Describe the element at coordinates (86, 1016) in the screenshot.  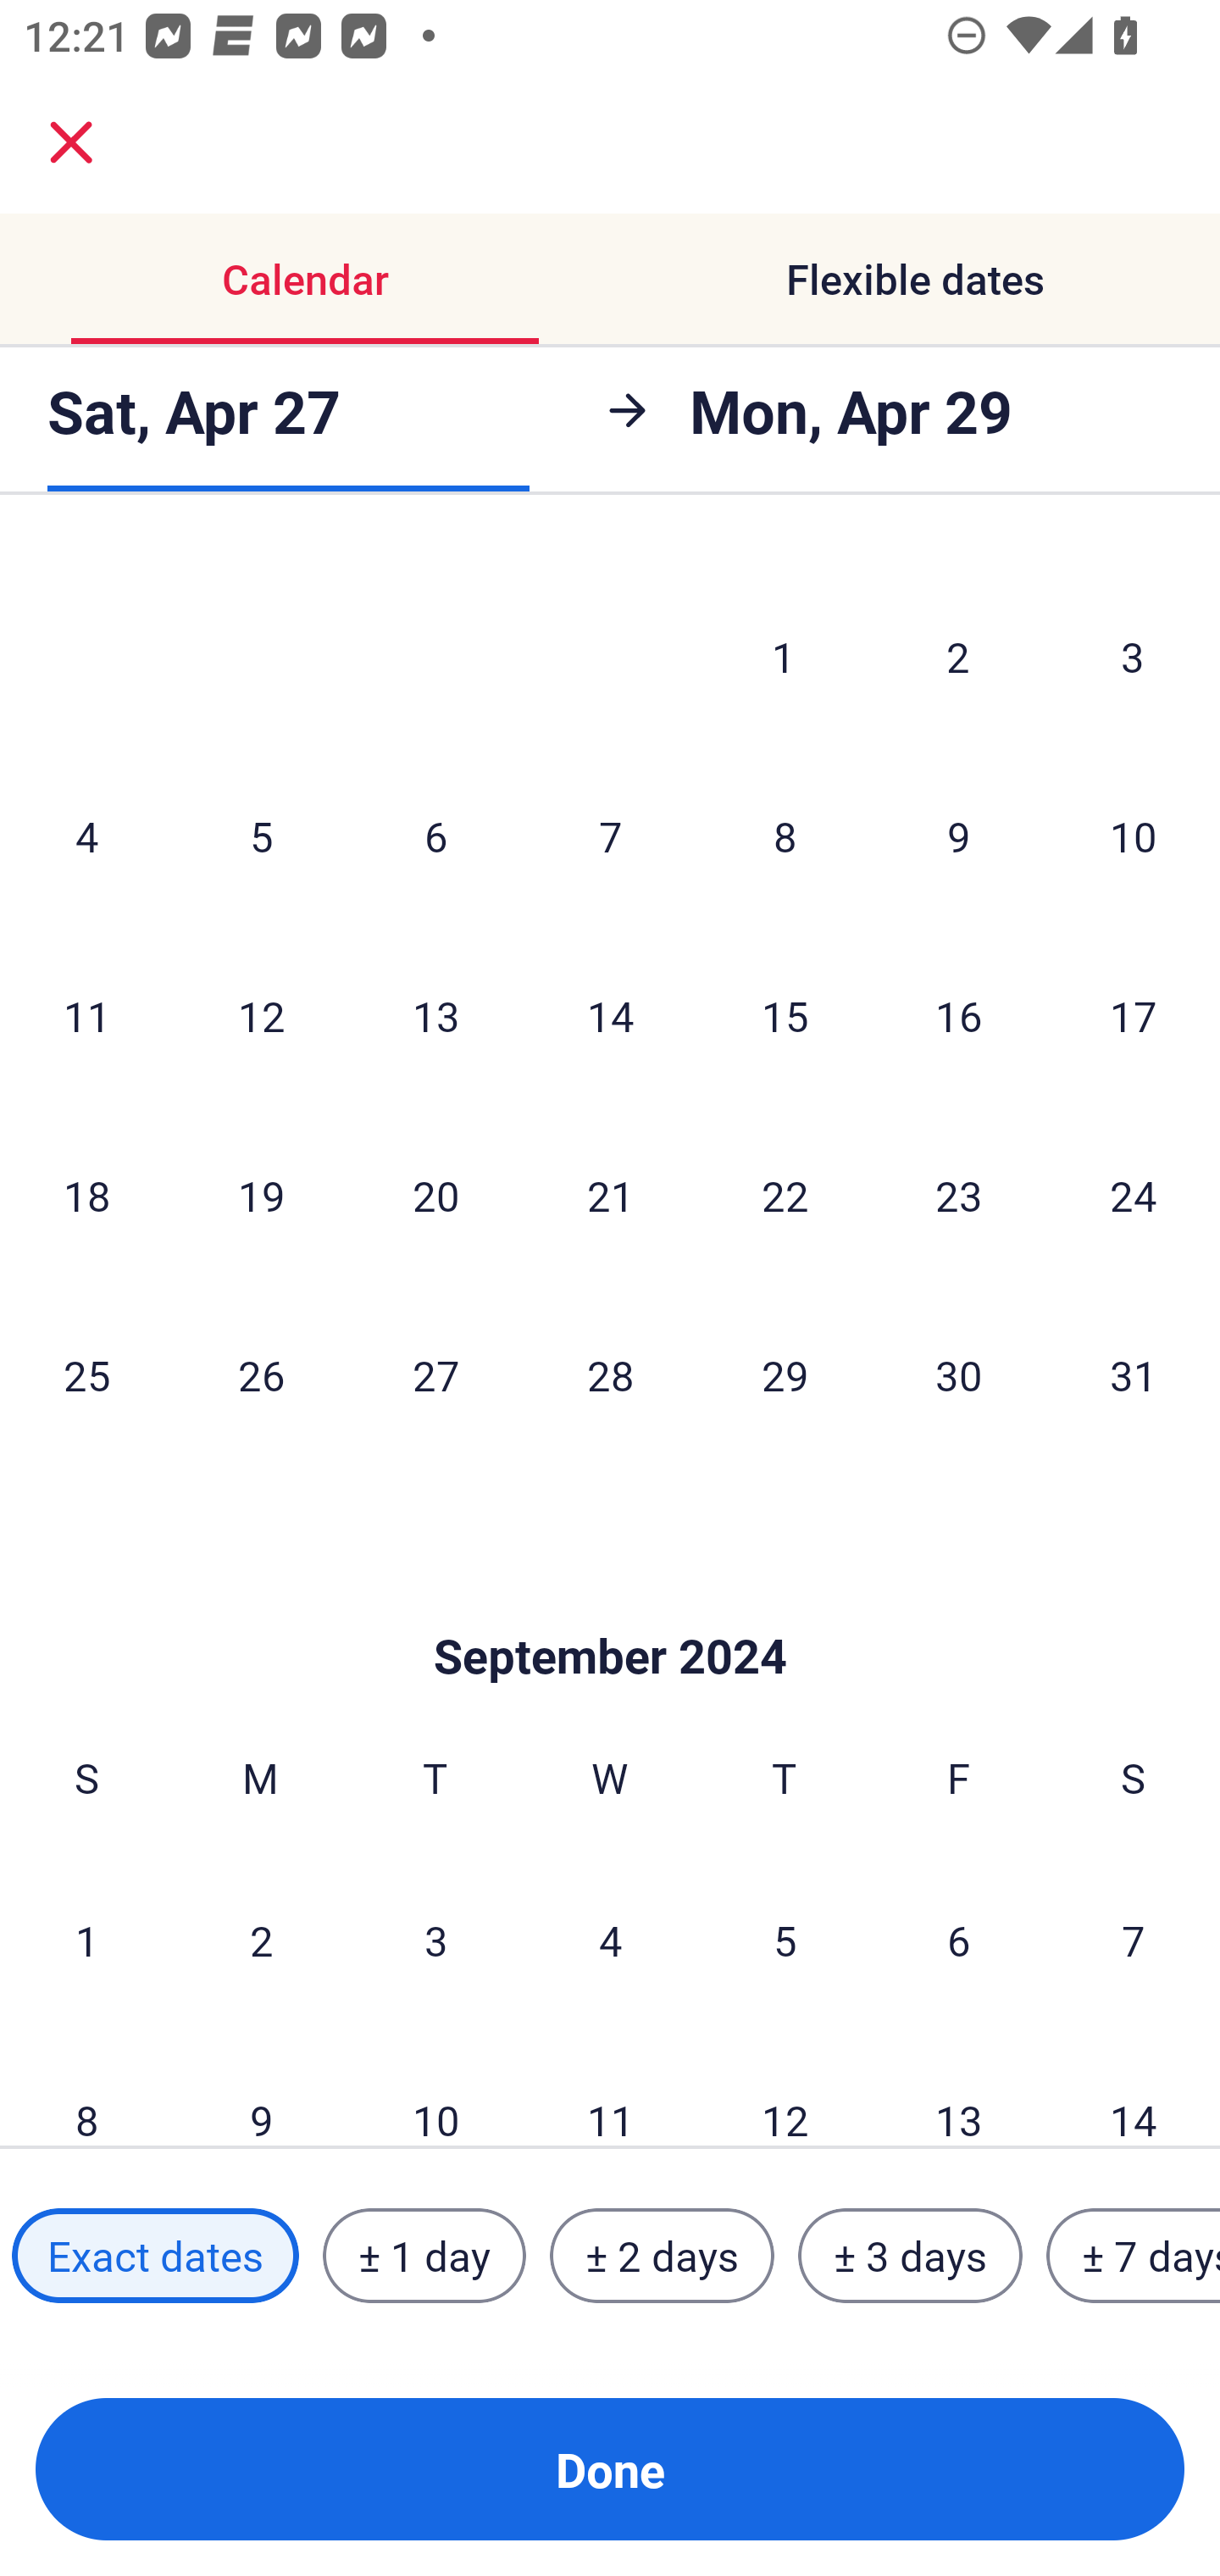
I see `11 Sunday, August 11, 2024` at that location.